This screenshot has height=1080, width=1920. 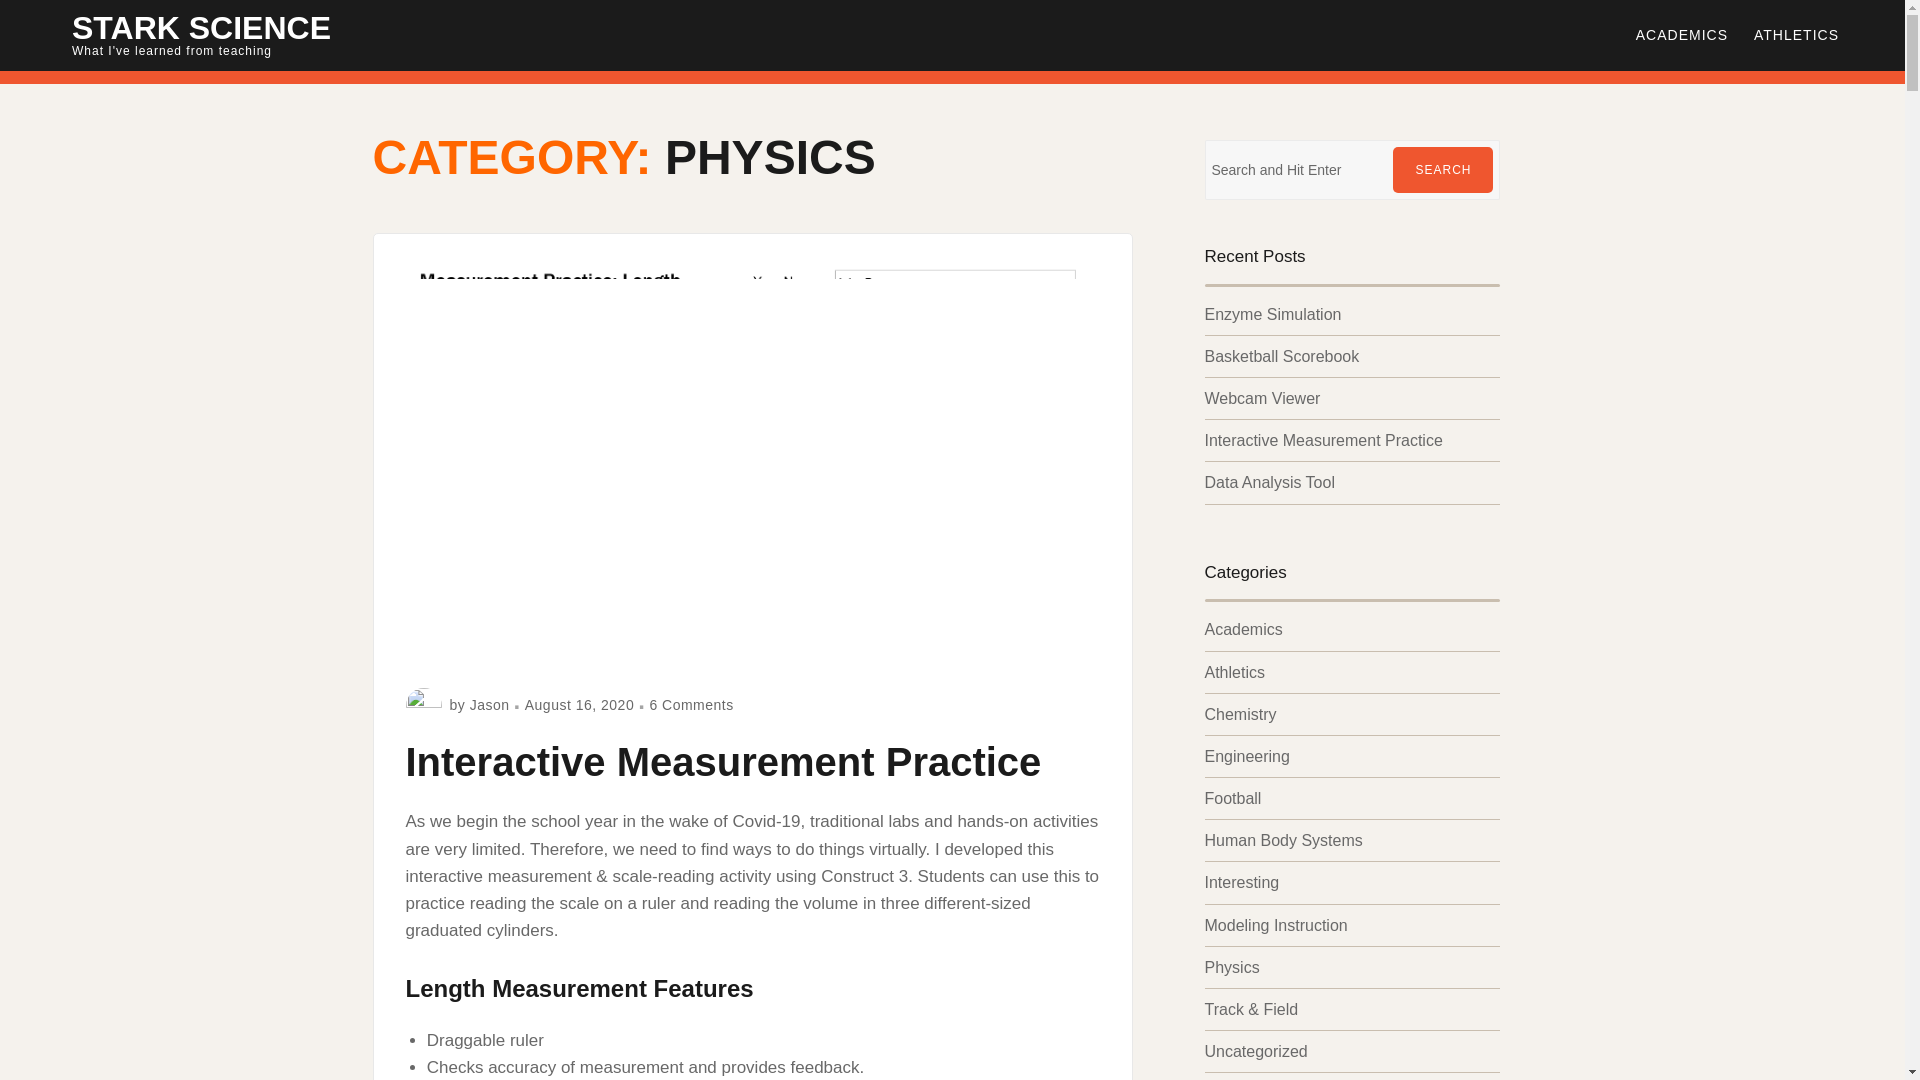 What do you see at coordinates (1796, 34) in the screenshot?
I see `STARK SCIENCE` at bounding box center [1796, 34].